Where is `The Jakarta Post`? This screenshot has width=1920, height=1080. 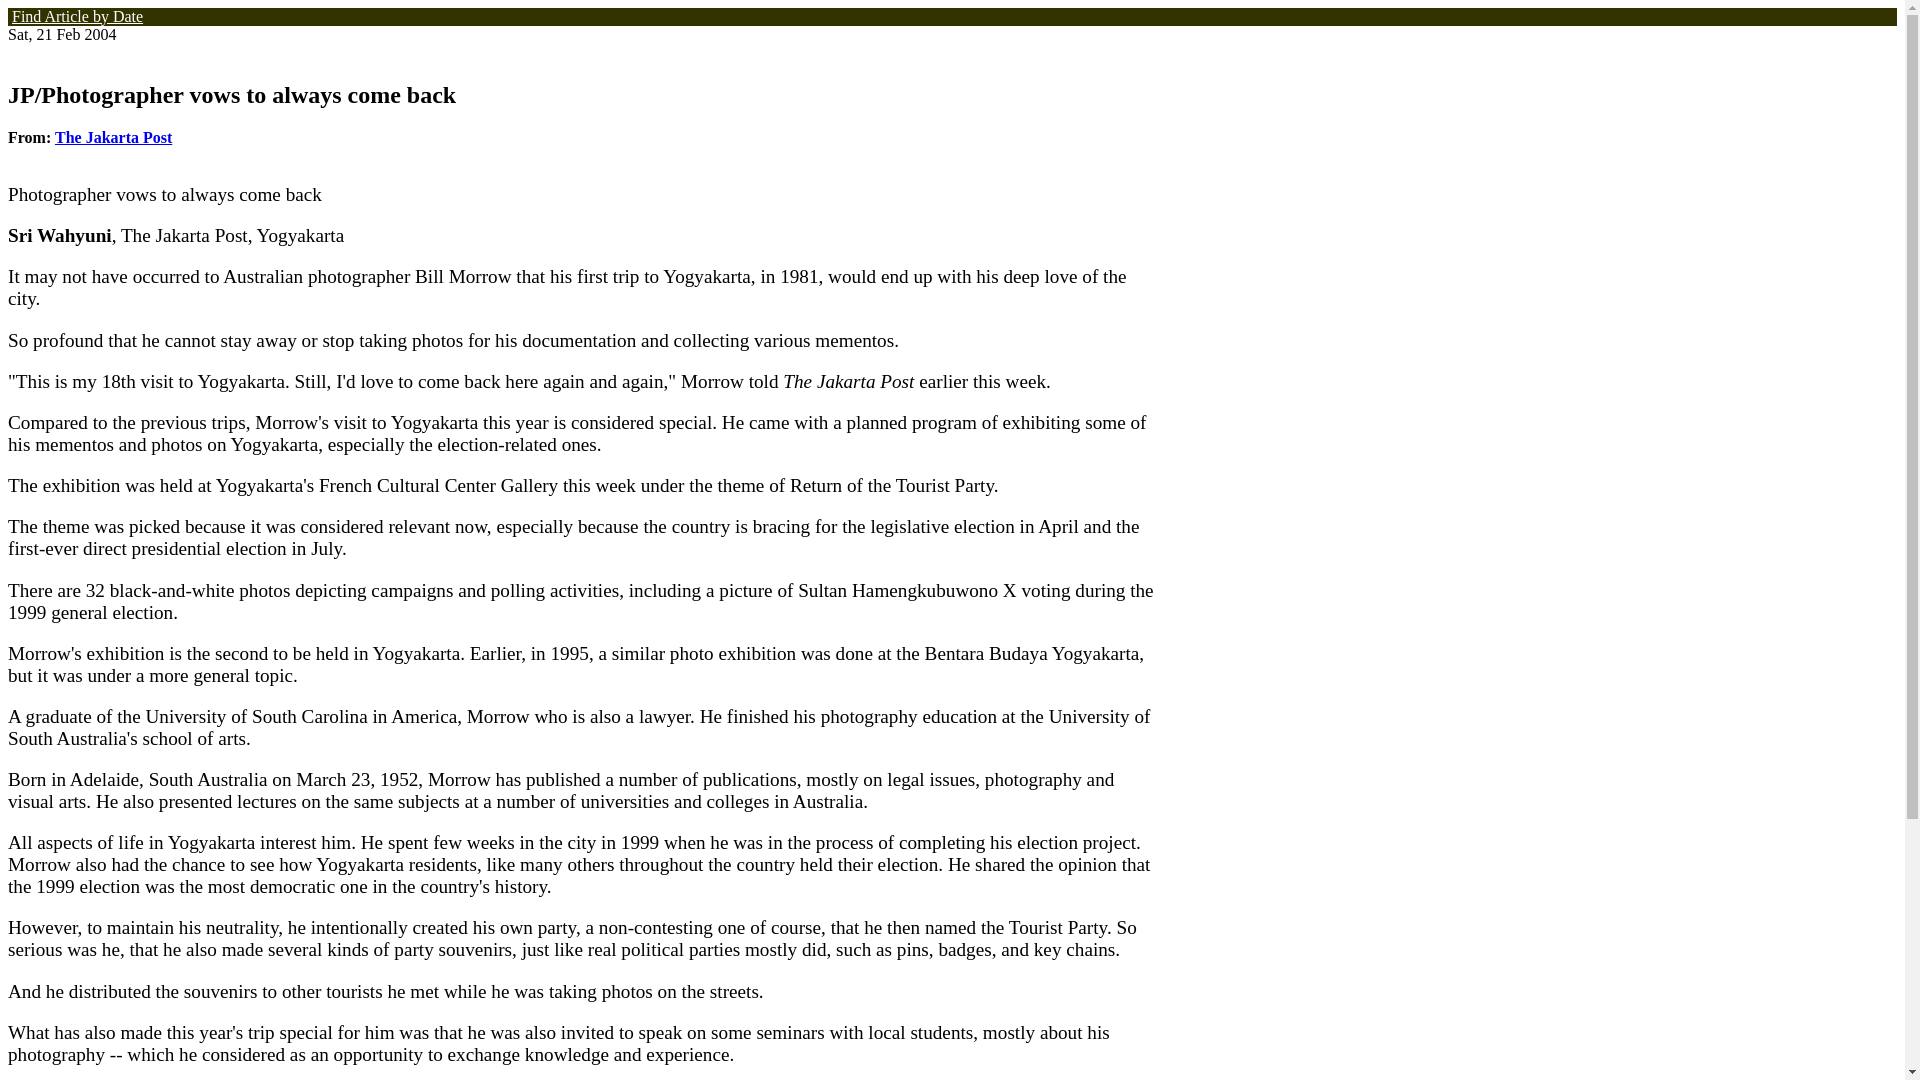
The Jakarta Post is located at coordinates (114, 136).